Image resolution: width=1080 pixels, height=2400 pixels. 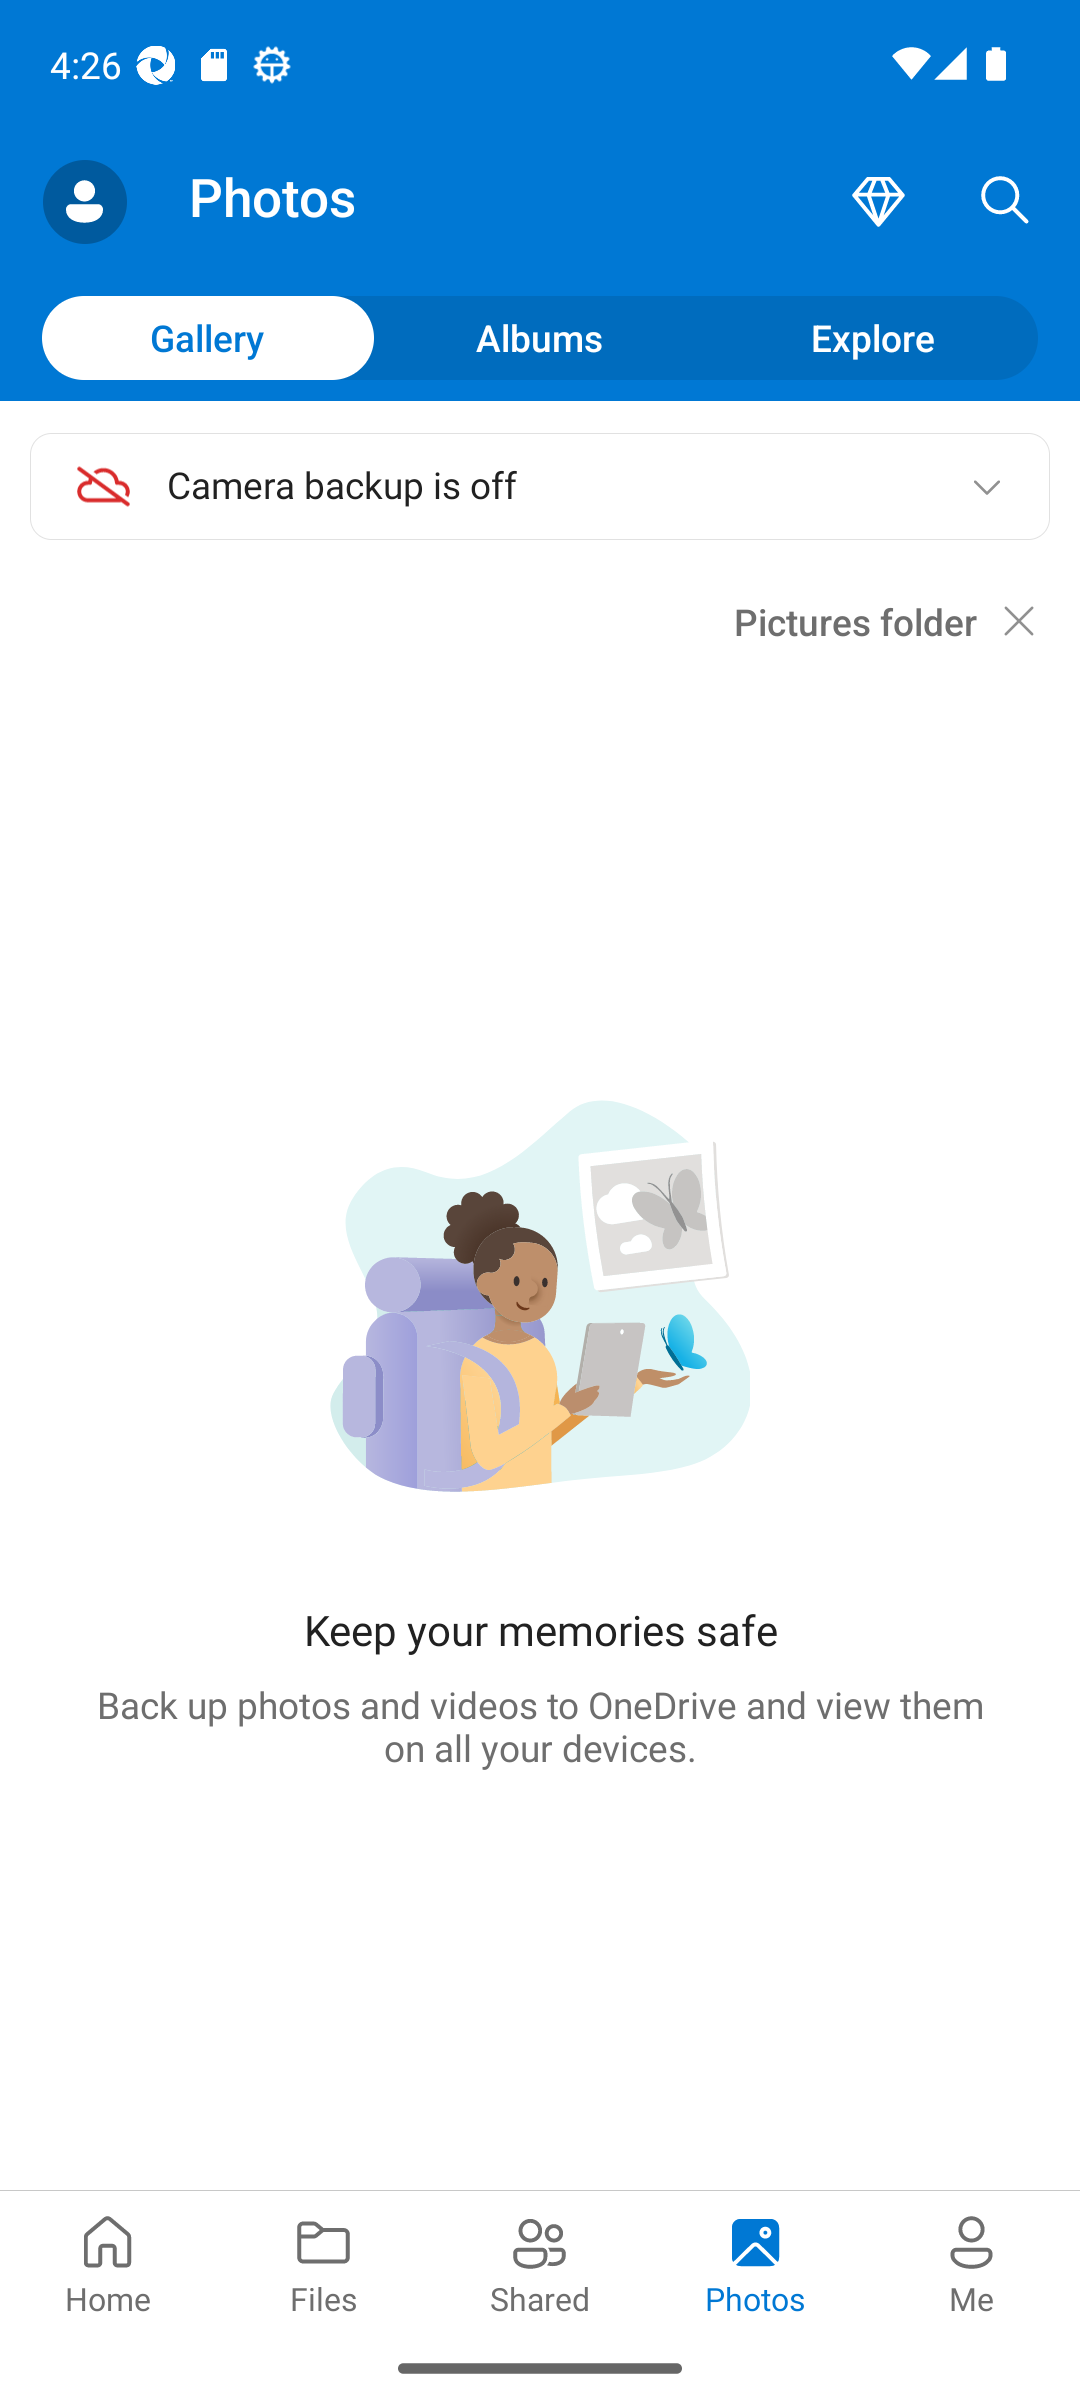 I want to click on Explore, so click(x=872, y=337).